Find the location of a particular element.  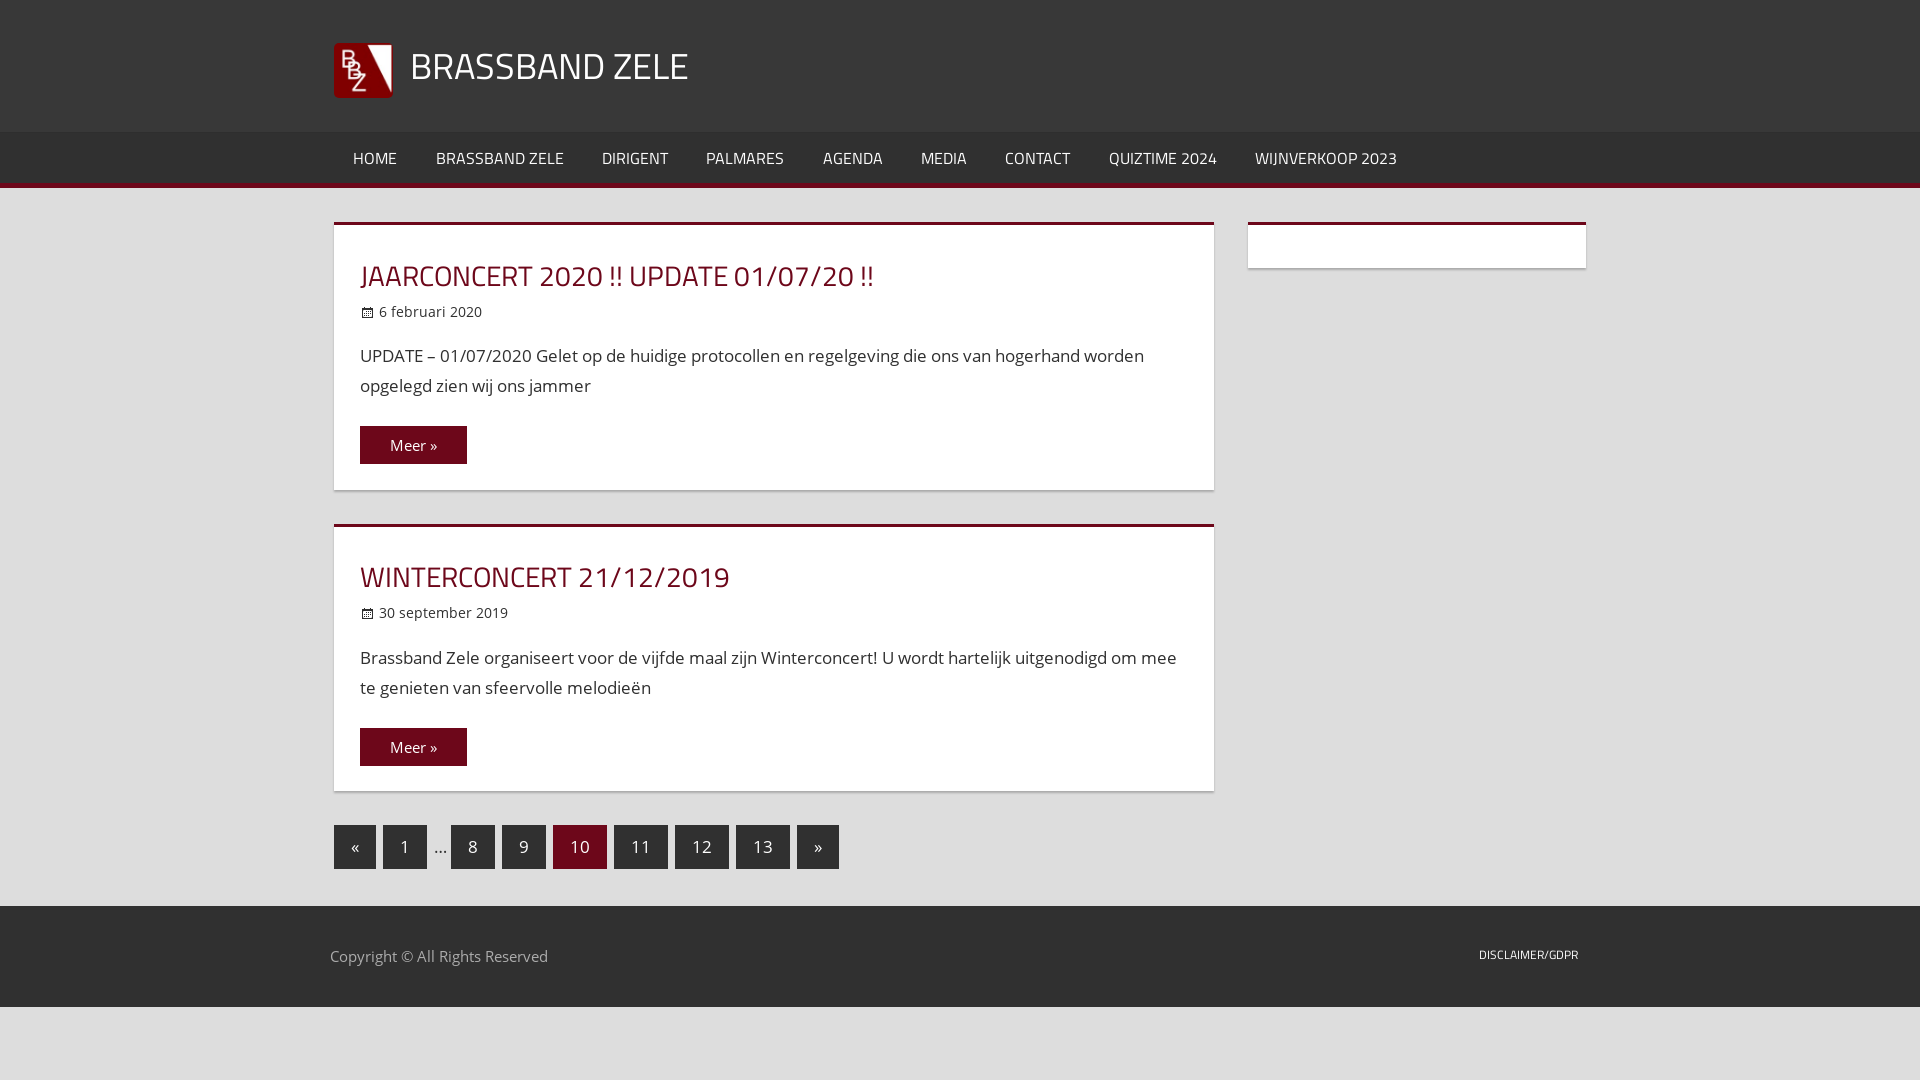

Meer is located at coordinates (414, 445).